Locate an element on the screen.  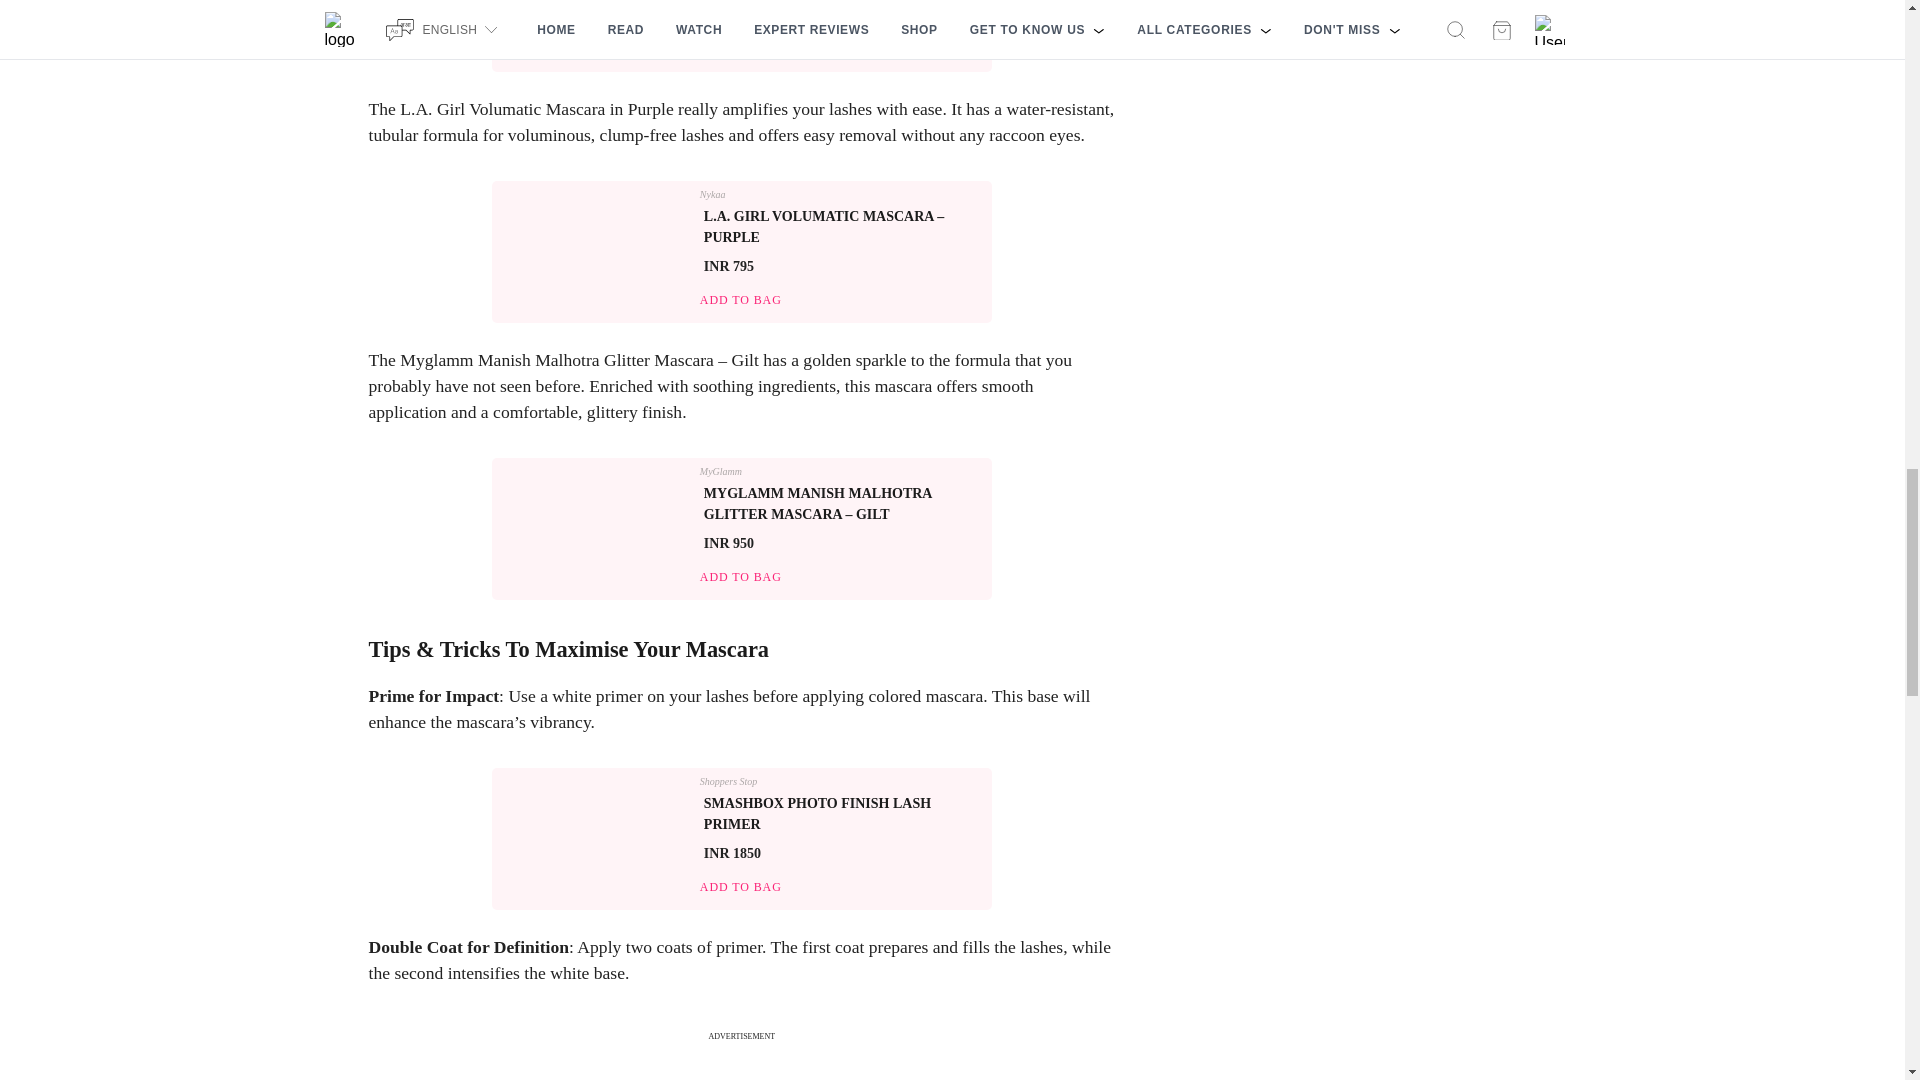
ADD TO BAG is located at coordinates (740, 887).